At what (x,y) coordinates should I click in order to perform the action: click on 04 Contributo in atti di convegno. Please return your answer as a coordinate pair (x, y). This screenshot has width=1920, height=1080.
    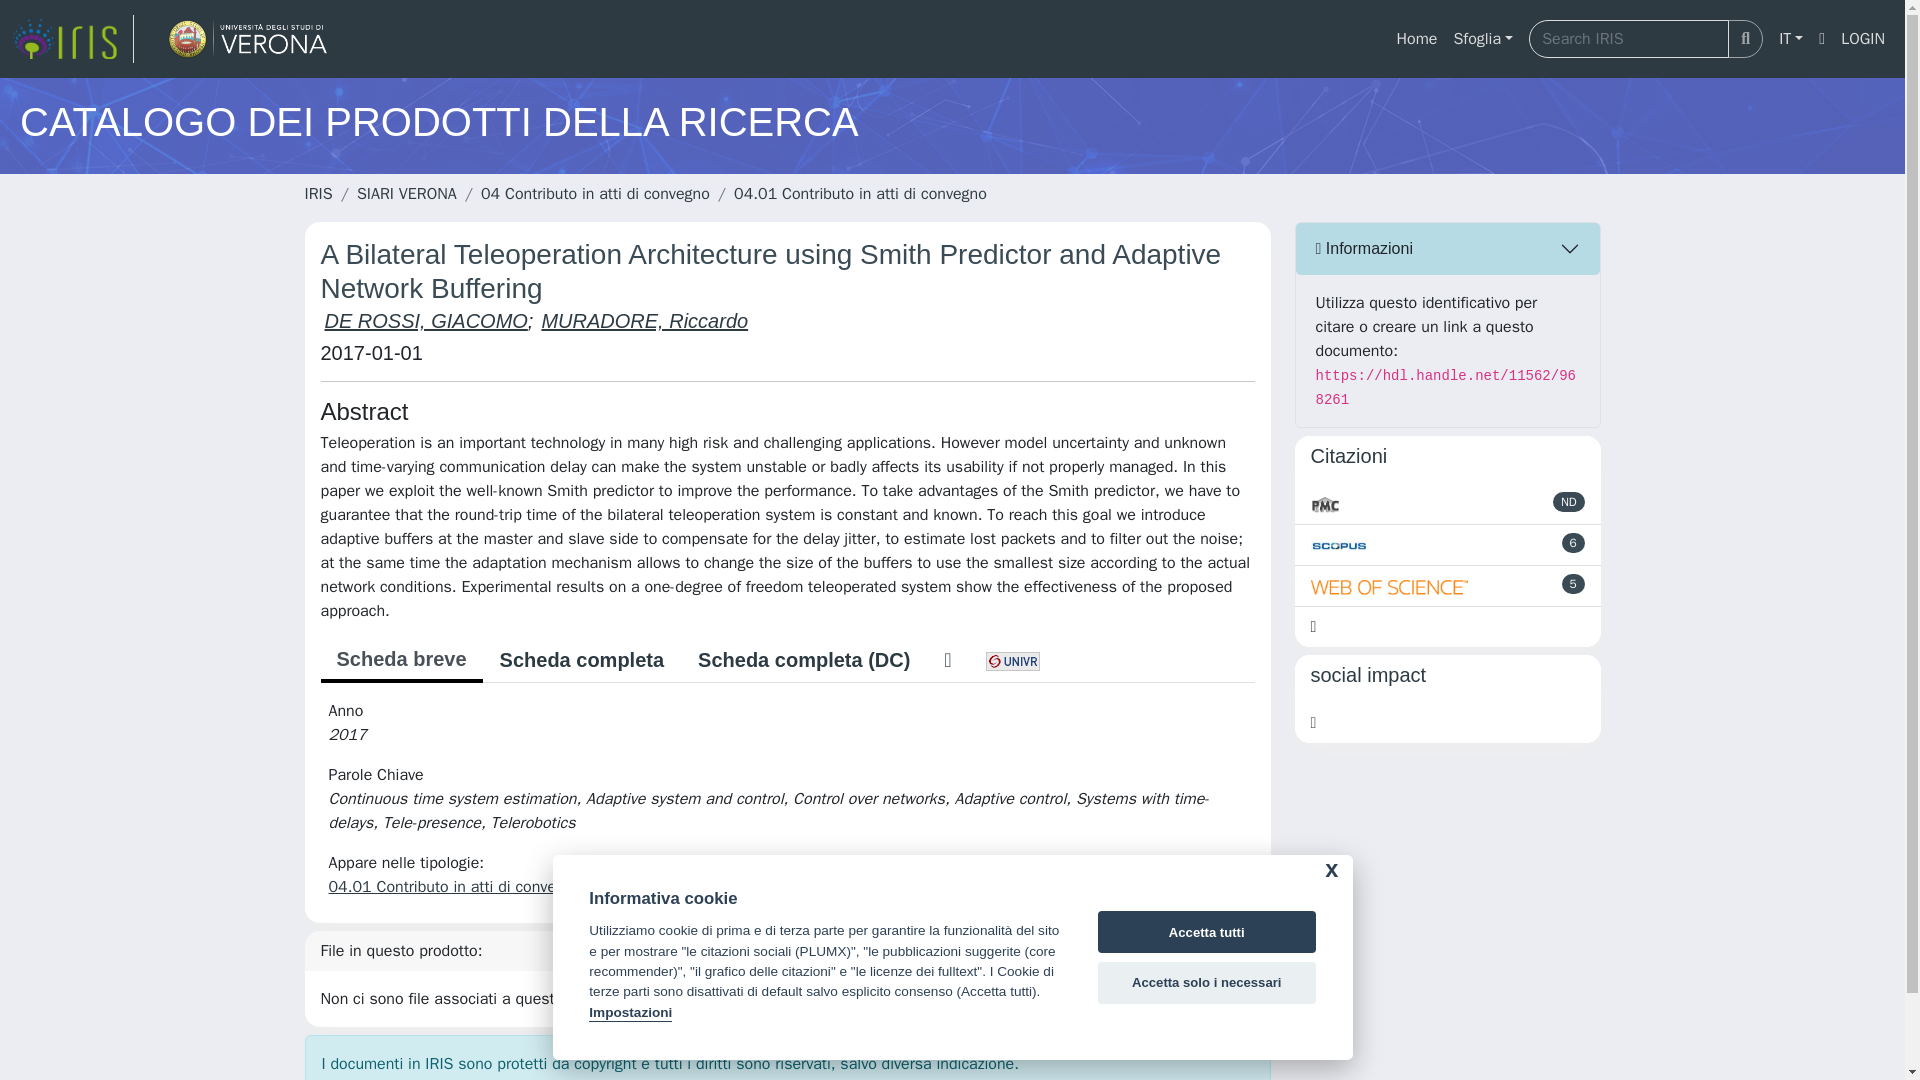
    Looking at the image, I should click on (596, 194).